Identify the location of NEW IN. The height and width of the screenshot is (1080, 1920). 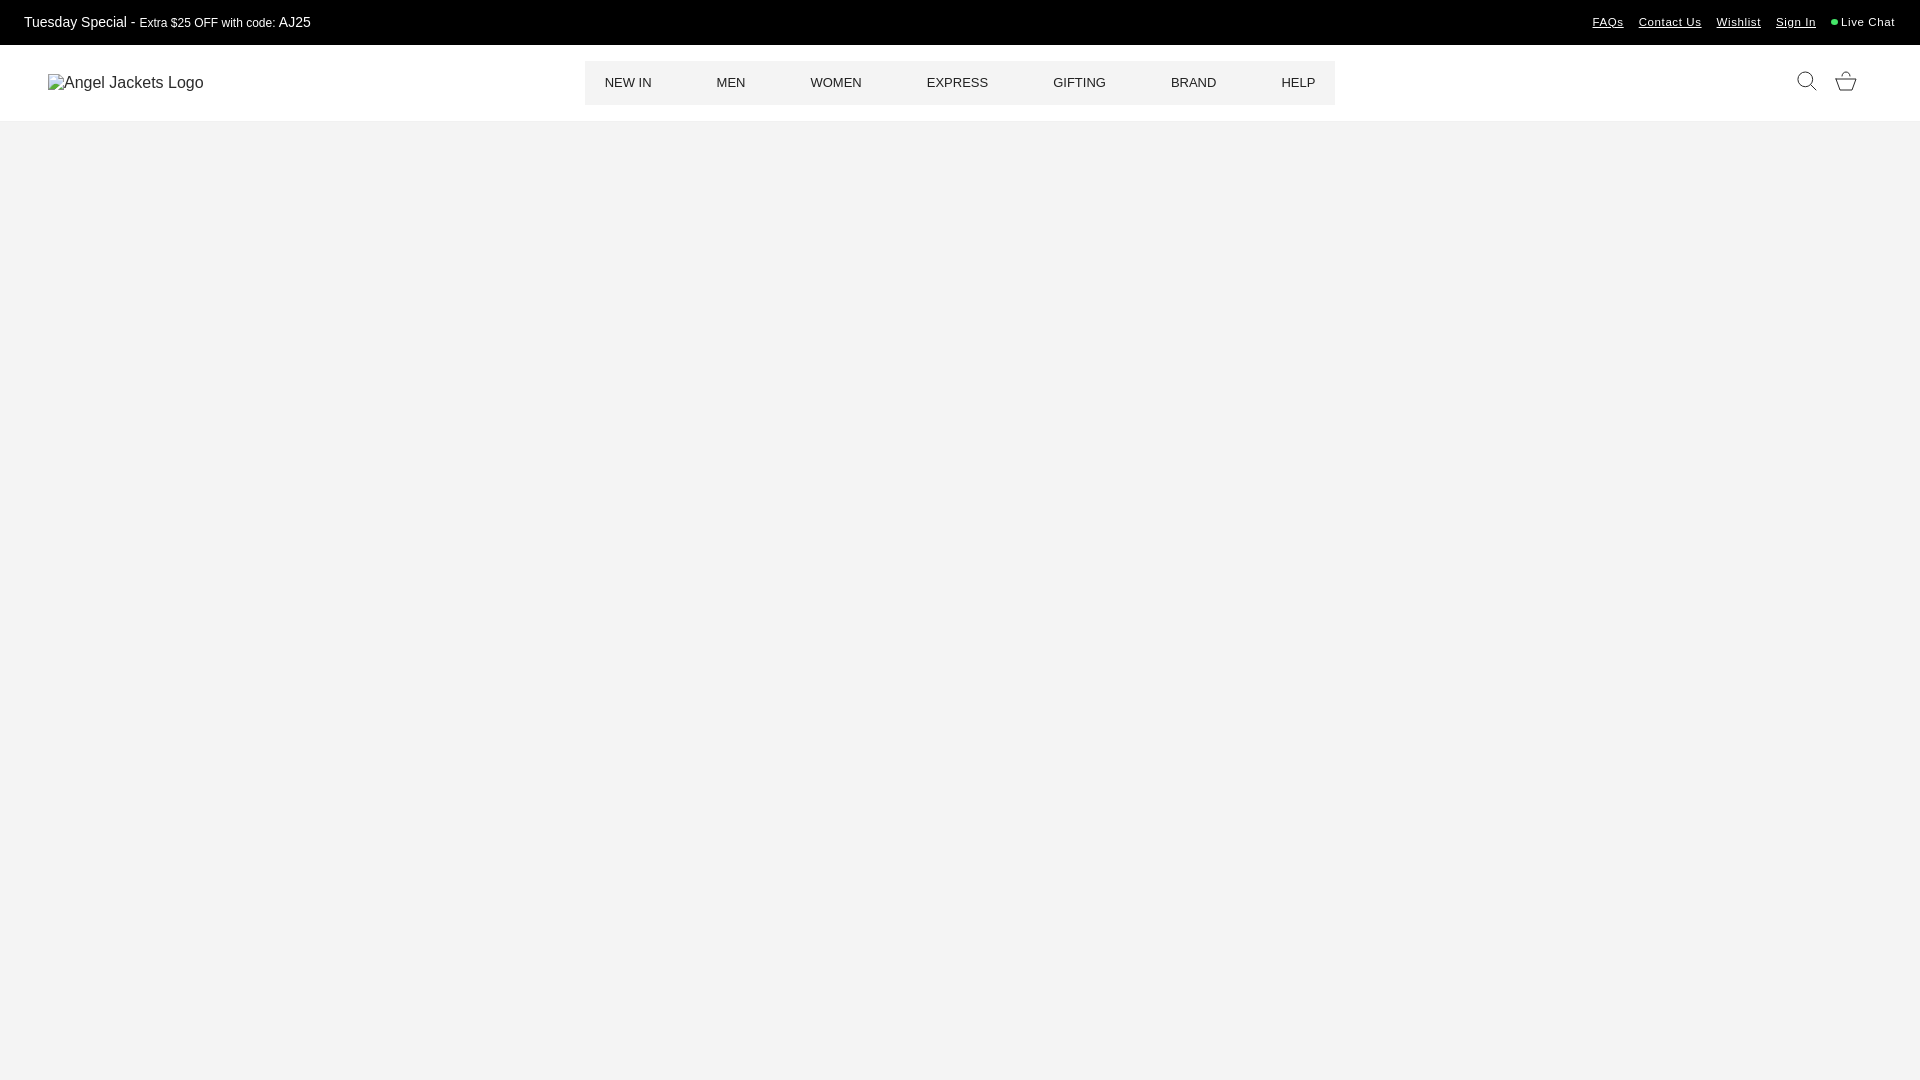
(628, 82).